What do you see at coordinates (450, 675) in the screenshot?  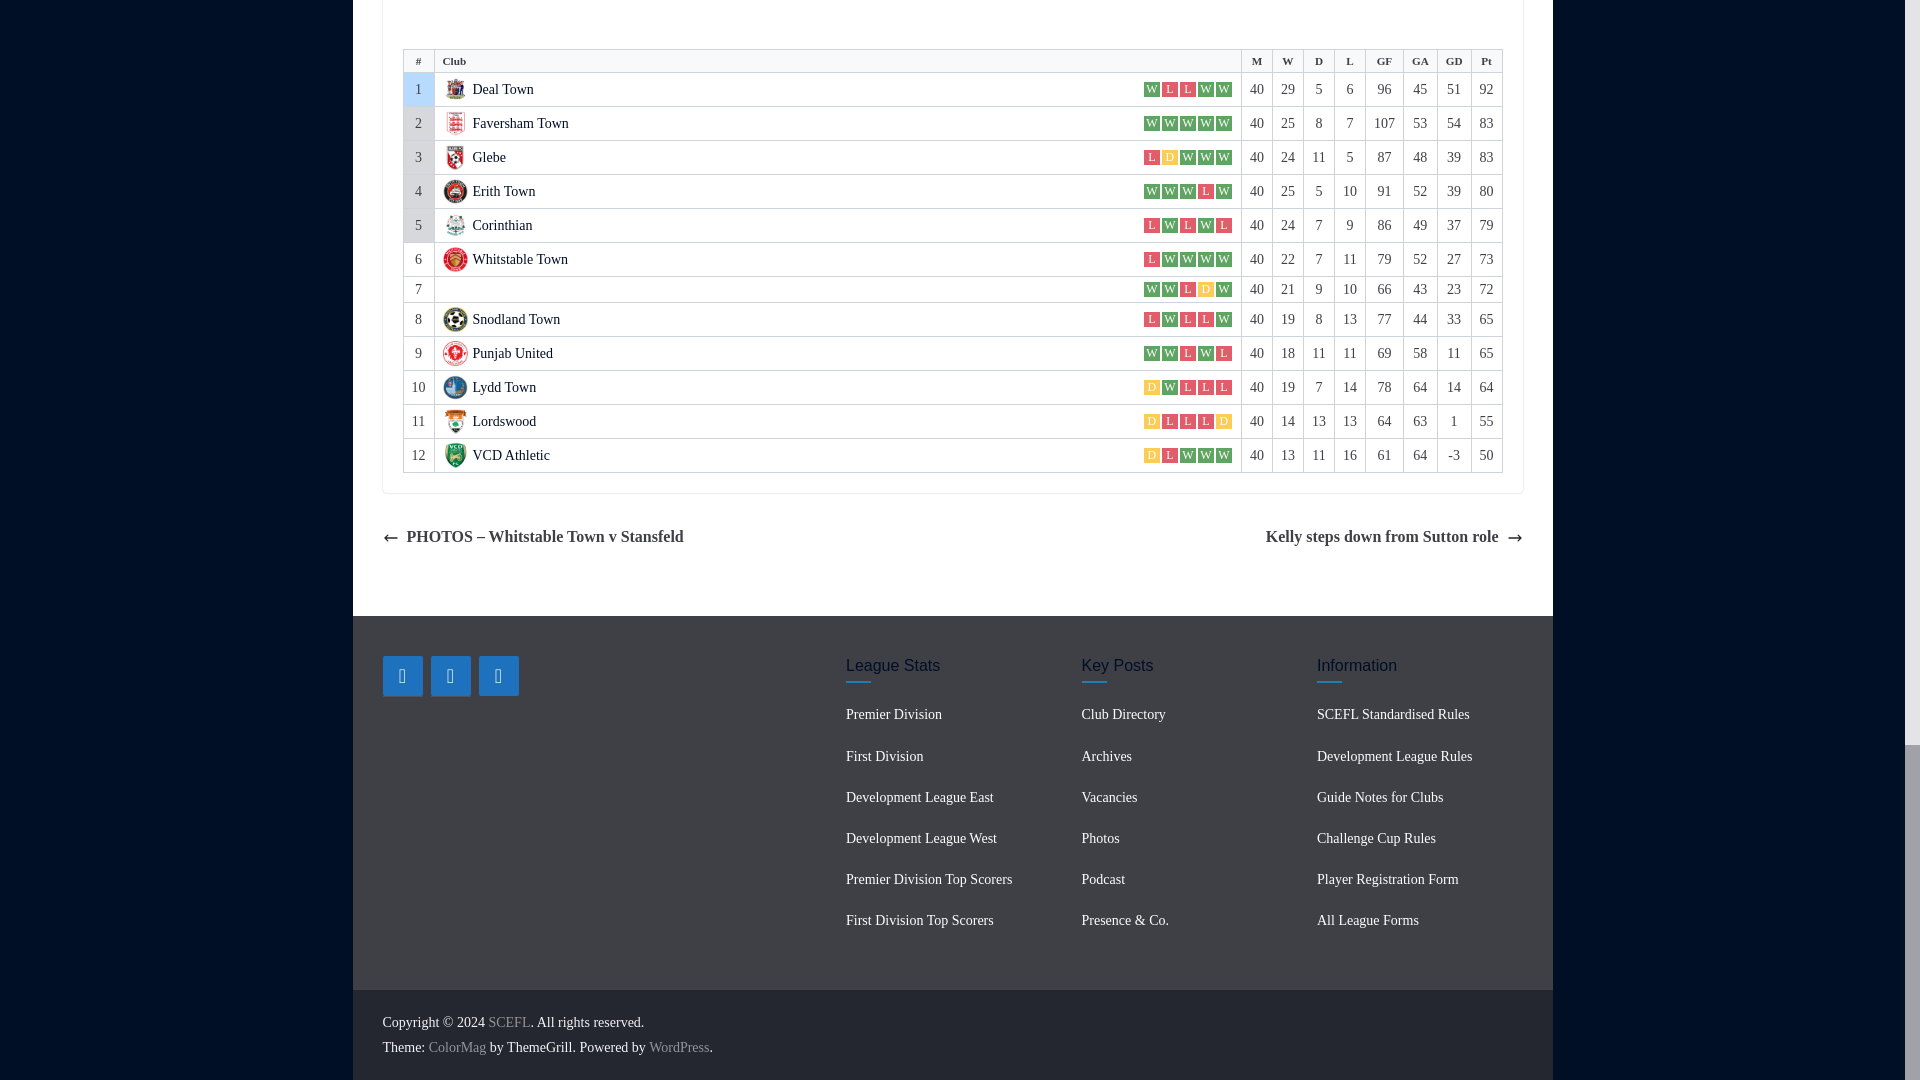 I see `Twitter` at bounding box center [450, 675].